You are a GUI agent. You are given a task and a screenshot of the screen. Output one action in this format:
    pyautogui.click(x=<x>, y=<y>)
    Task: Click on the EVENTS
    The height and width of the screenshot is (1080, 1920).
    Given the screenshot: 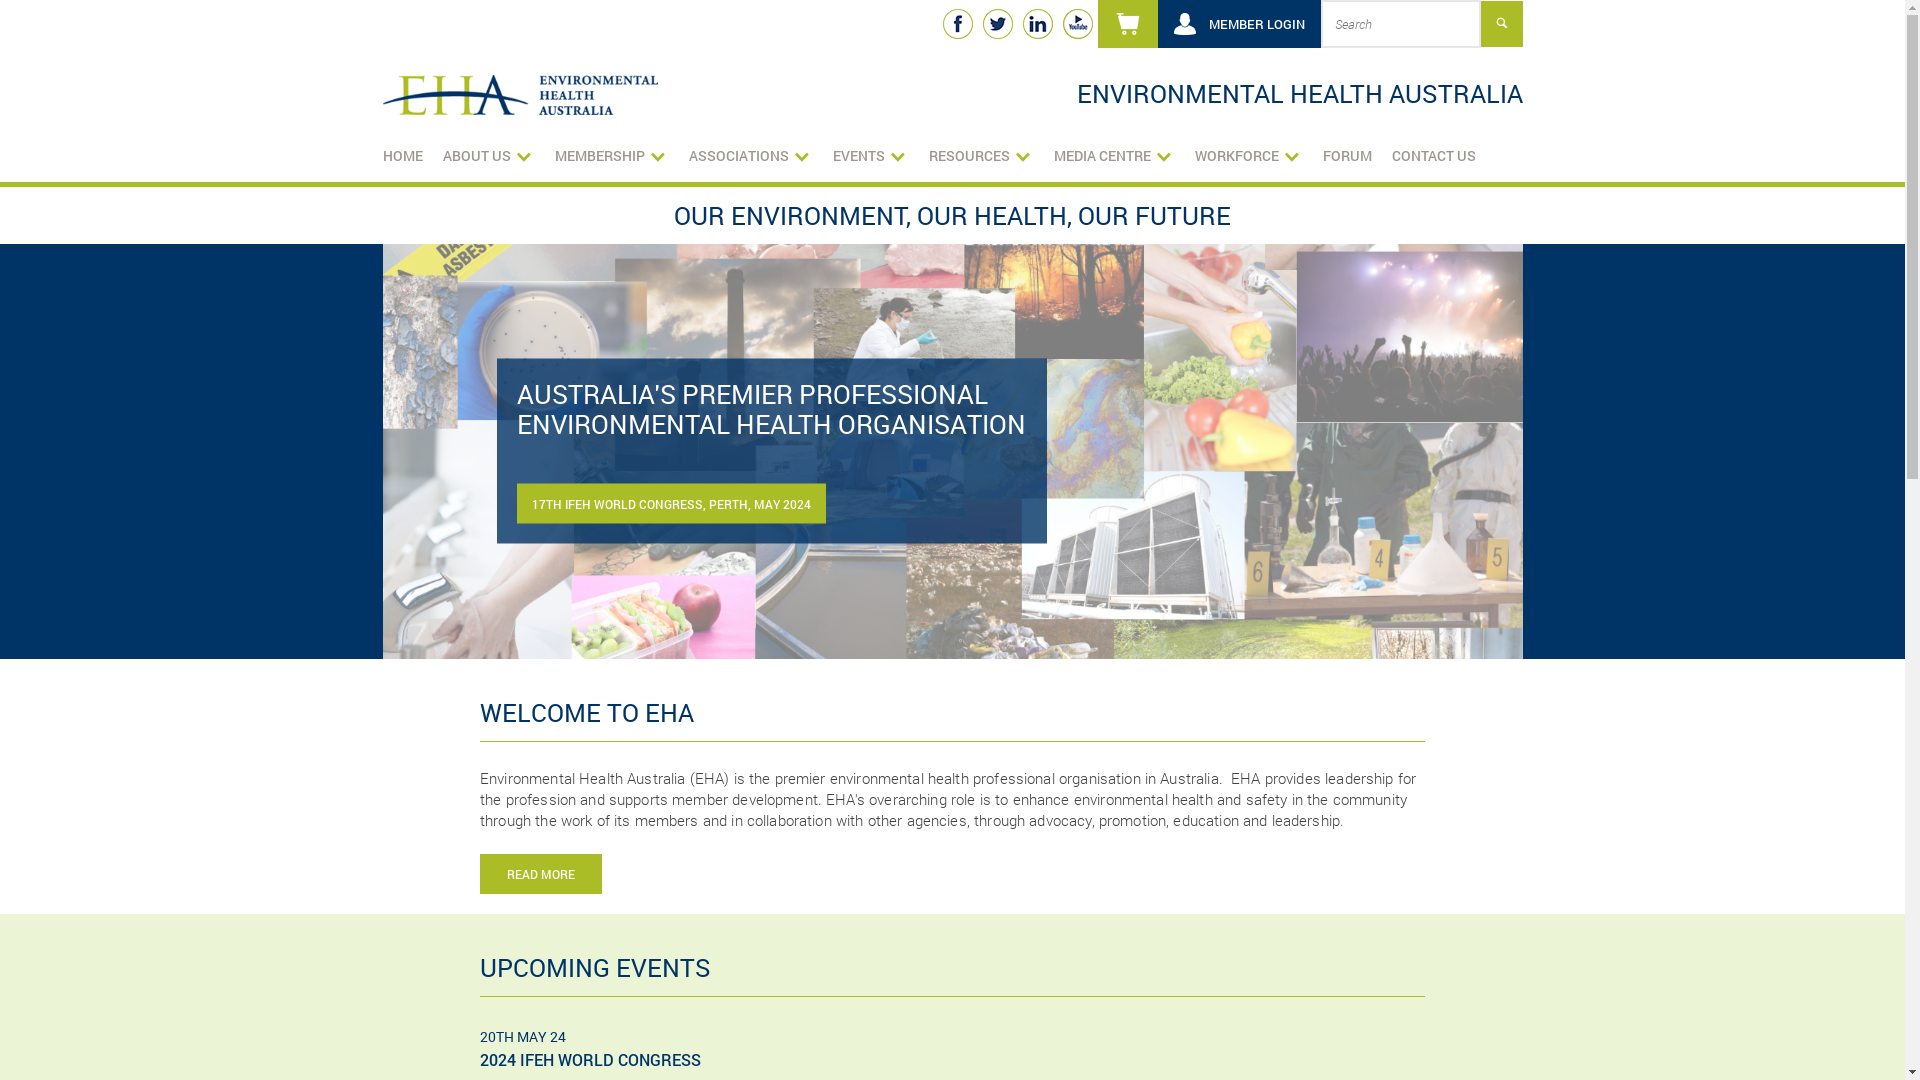 What is the action you would take?
    pyautogui.click(x=870, y=156)
    